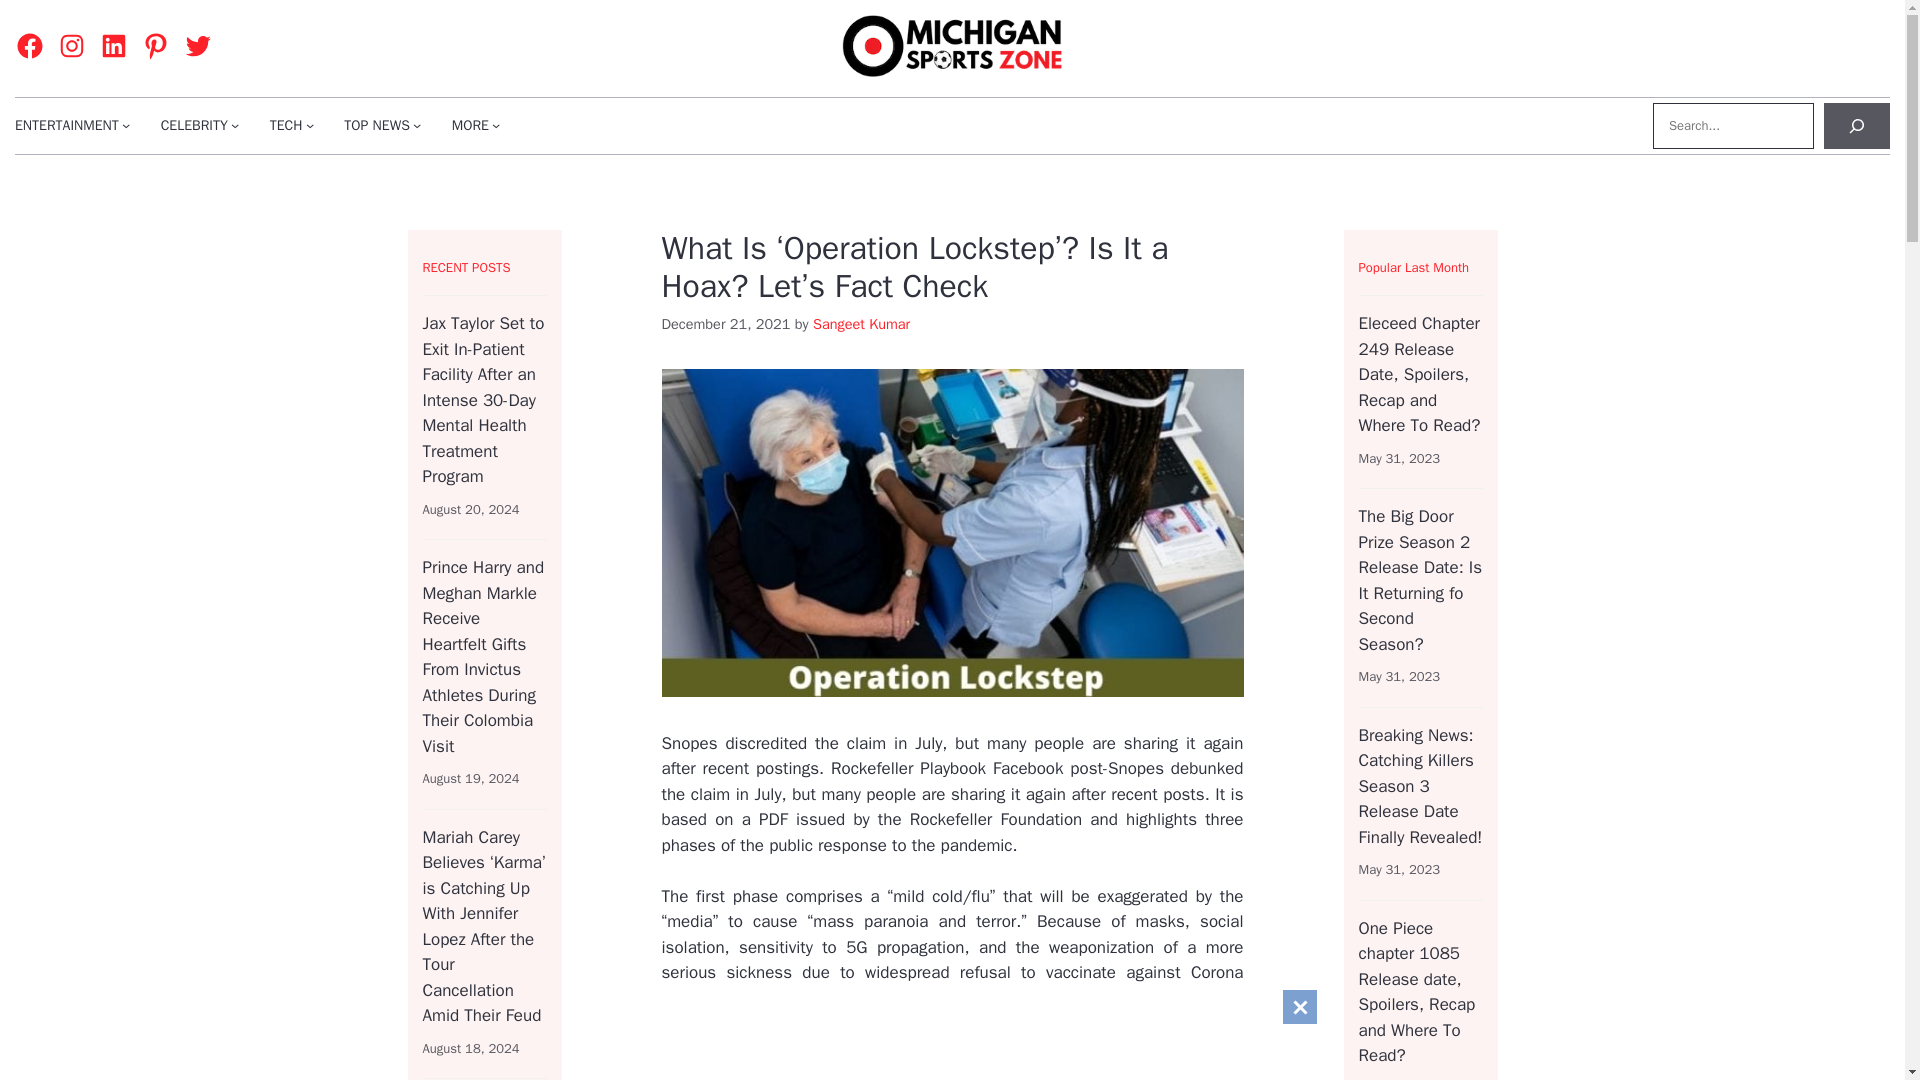  Describe the element at coordinates (470, 125) in the screenshot. I see `MORE` at that location.